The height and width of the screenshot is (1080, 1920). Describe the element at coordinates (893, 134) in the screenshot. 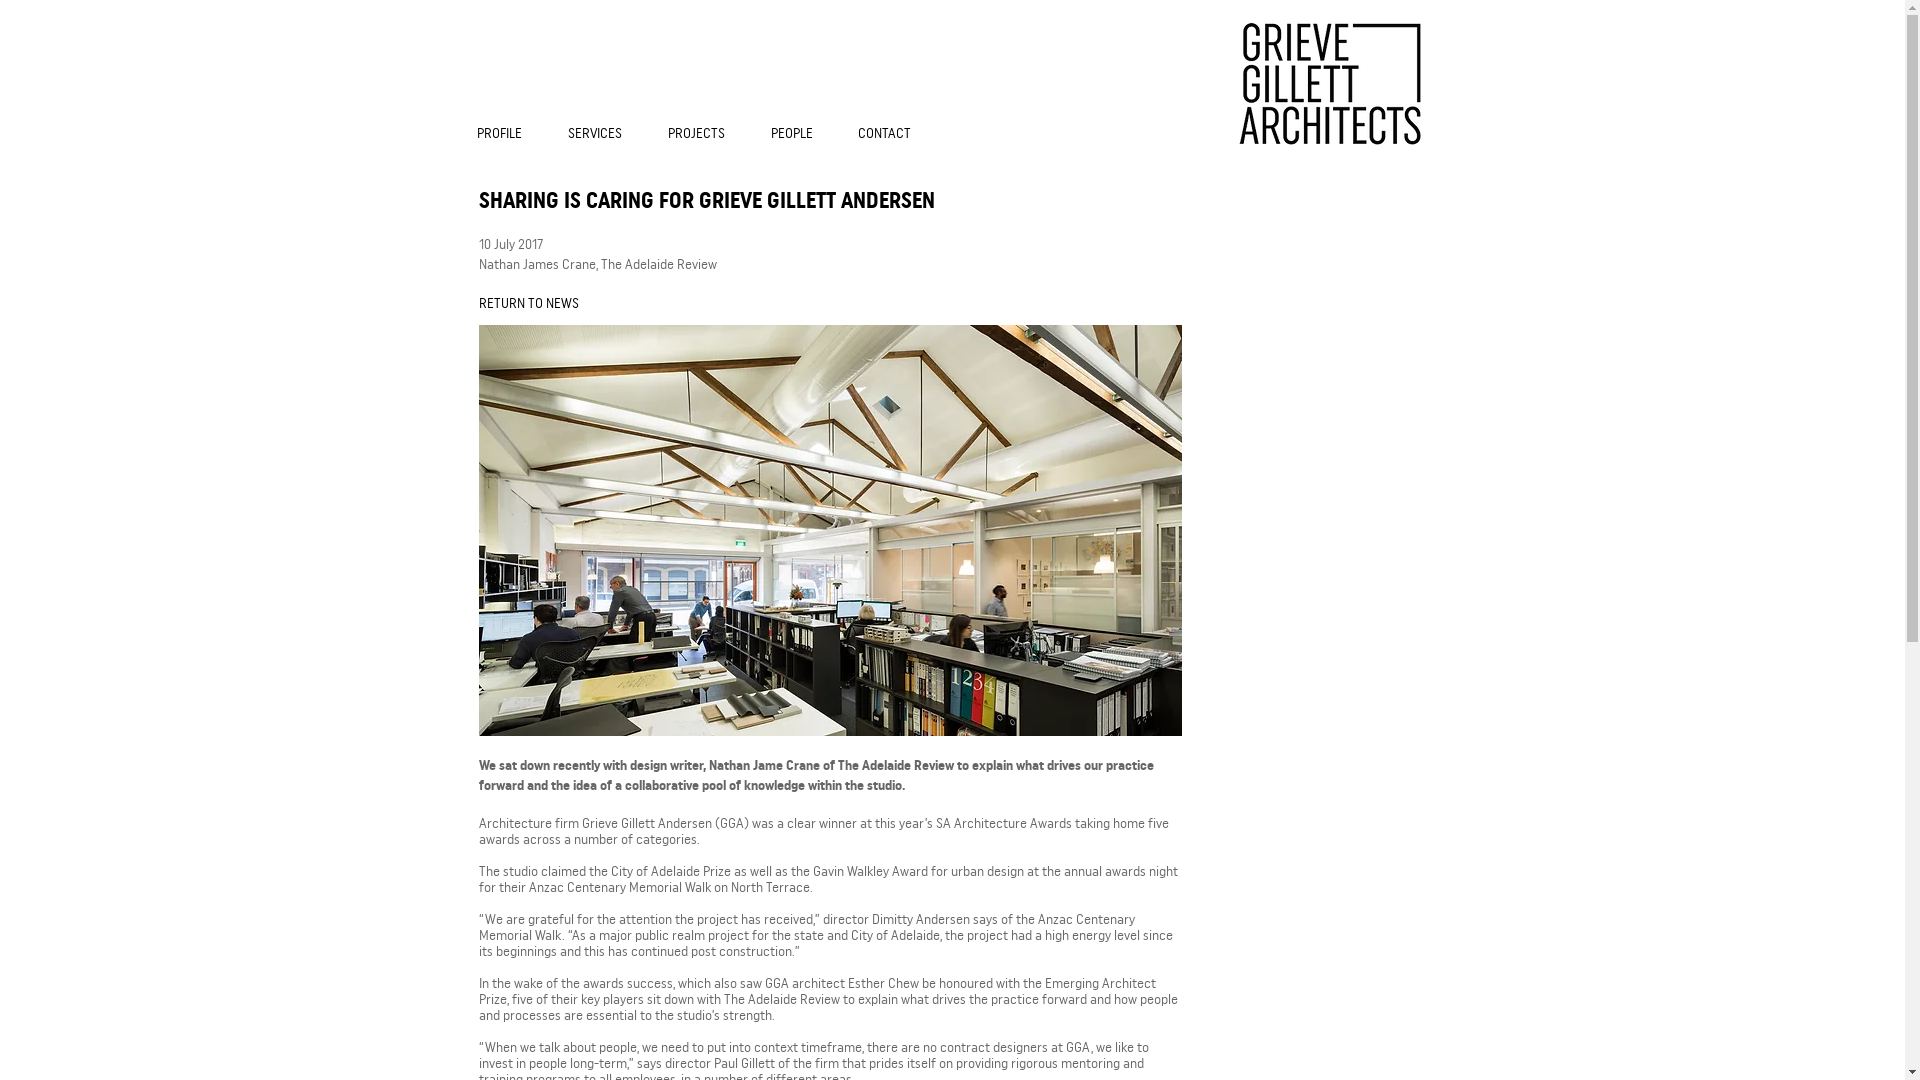

I see `CONTACT` at that location.